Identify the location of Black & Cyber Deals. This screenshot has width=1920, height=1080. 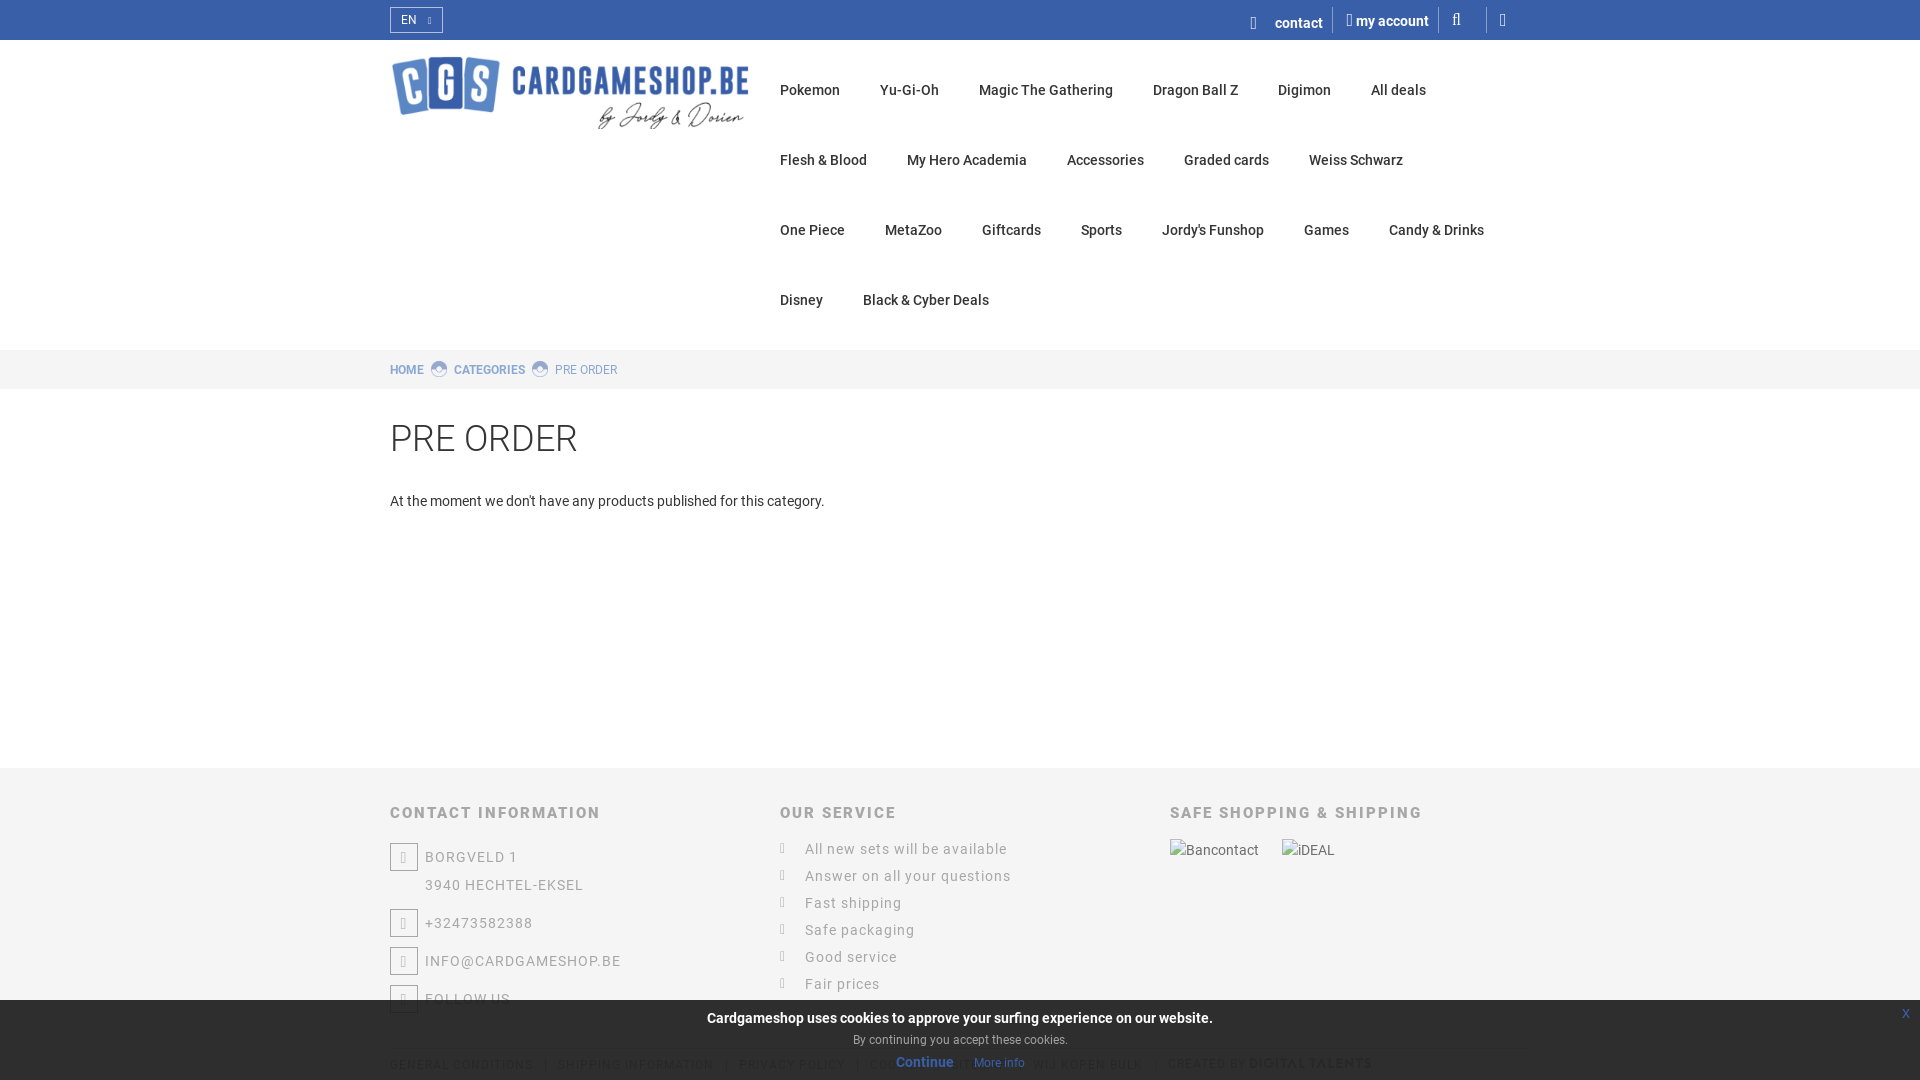
(926, 300).